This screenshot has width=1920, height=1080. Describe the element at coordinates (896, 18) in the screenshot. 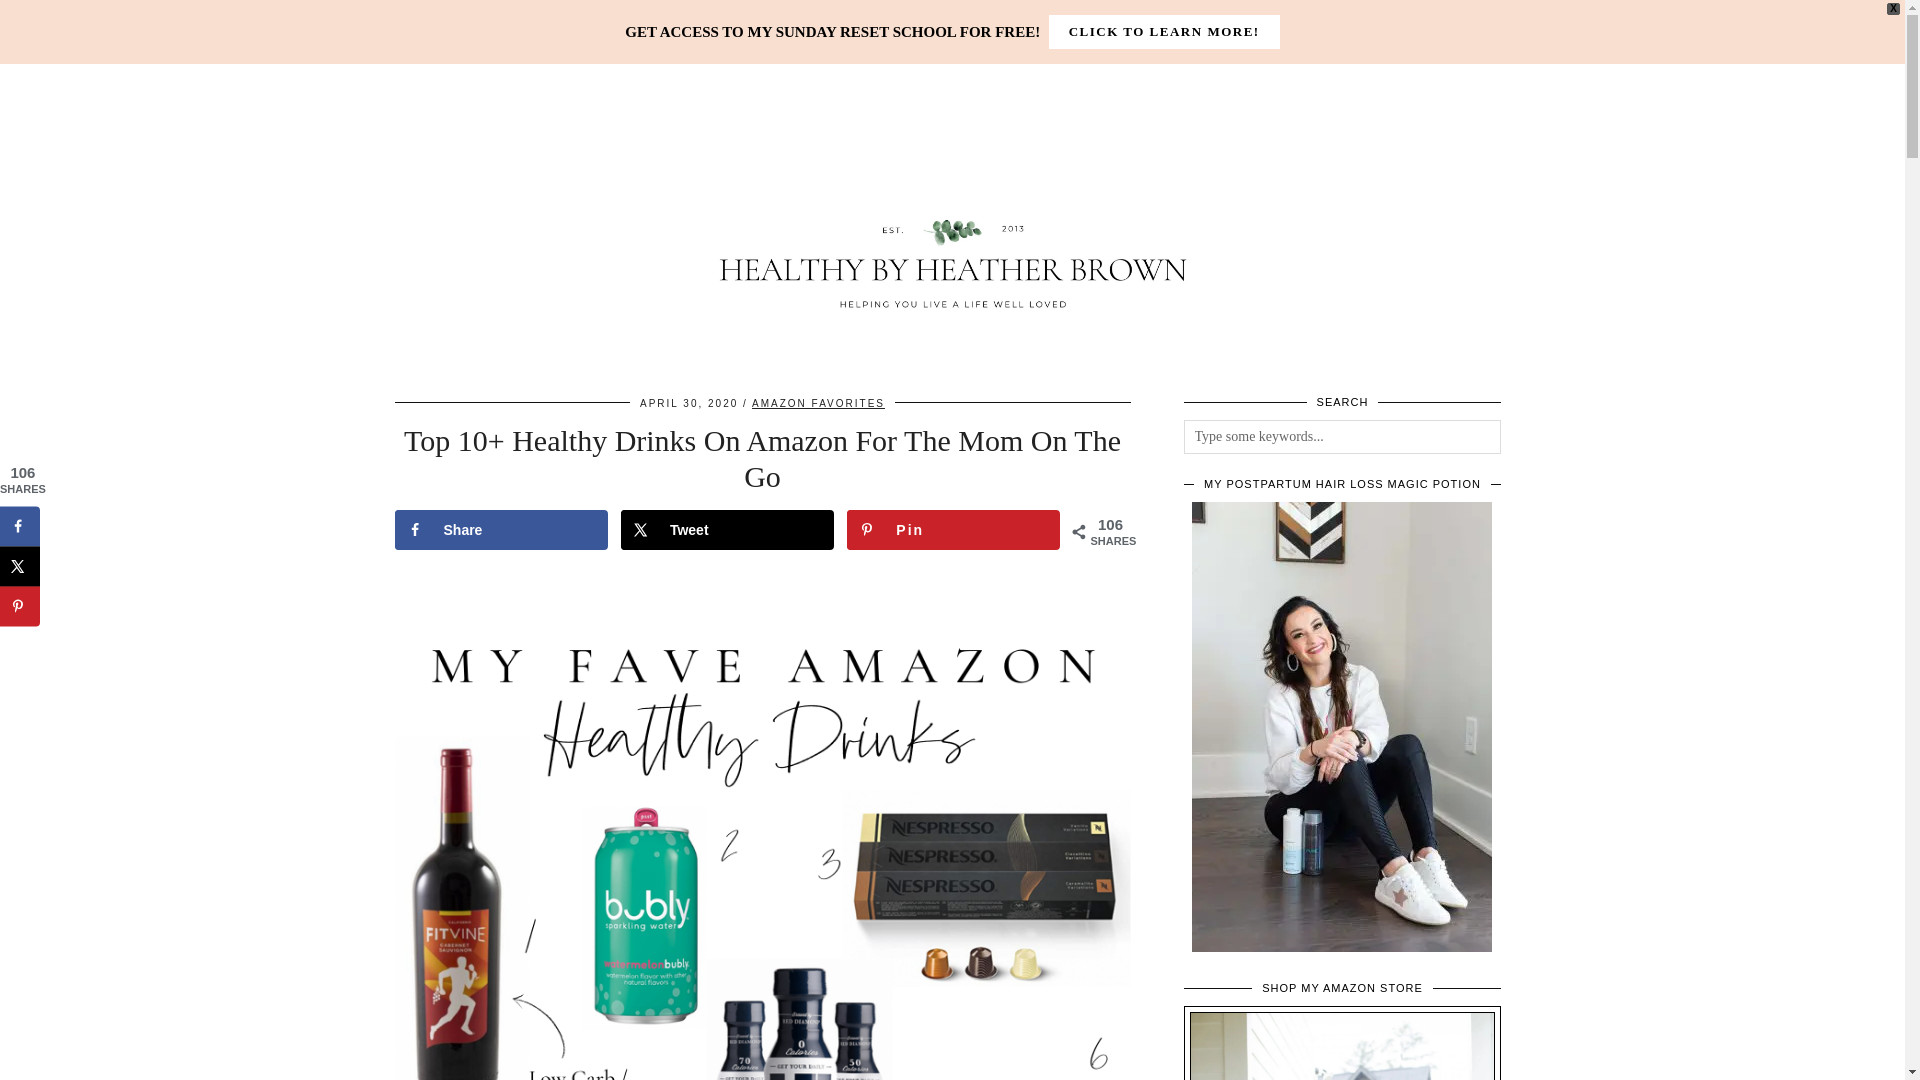

I see `MEMBERSHIP` at that location.